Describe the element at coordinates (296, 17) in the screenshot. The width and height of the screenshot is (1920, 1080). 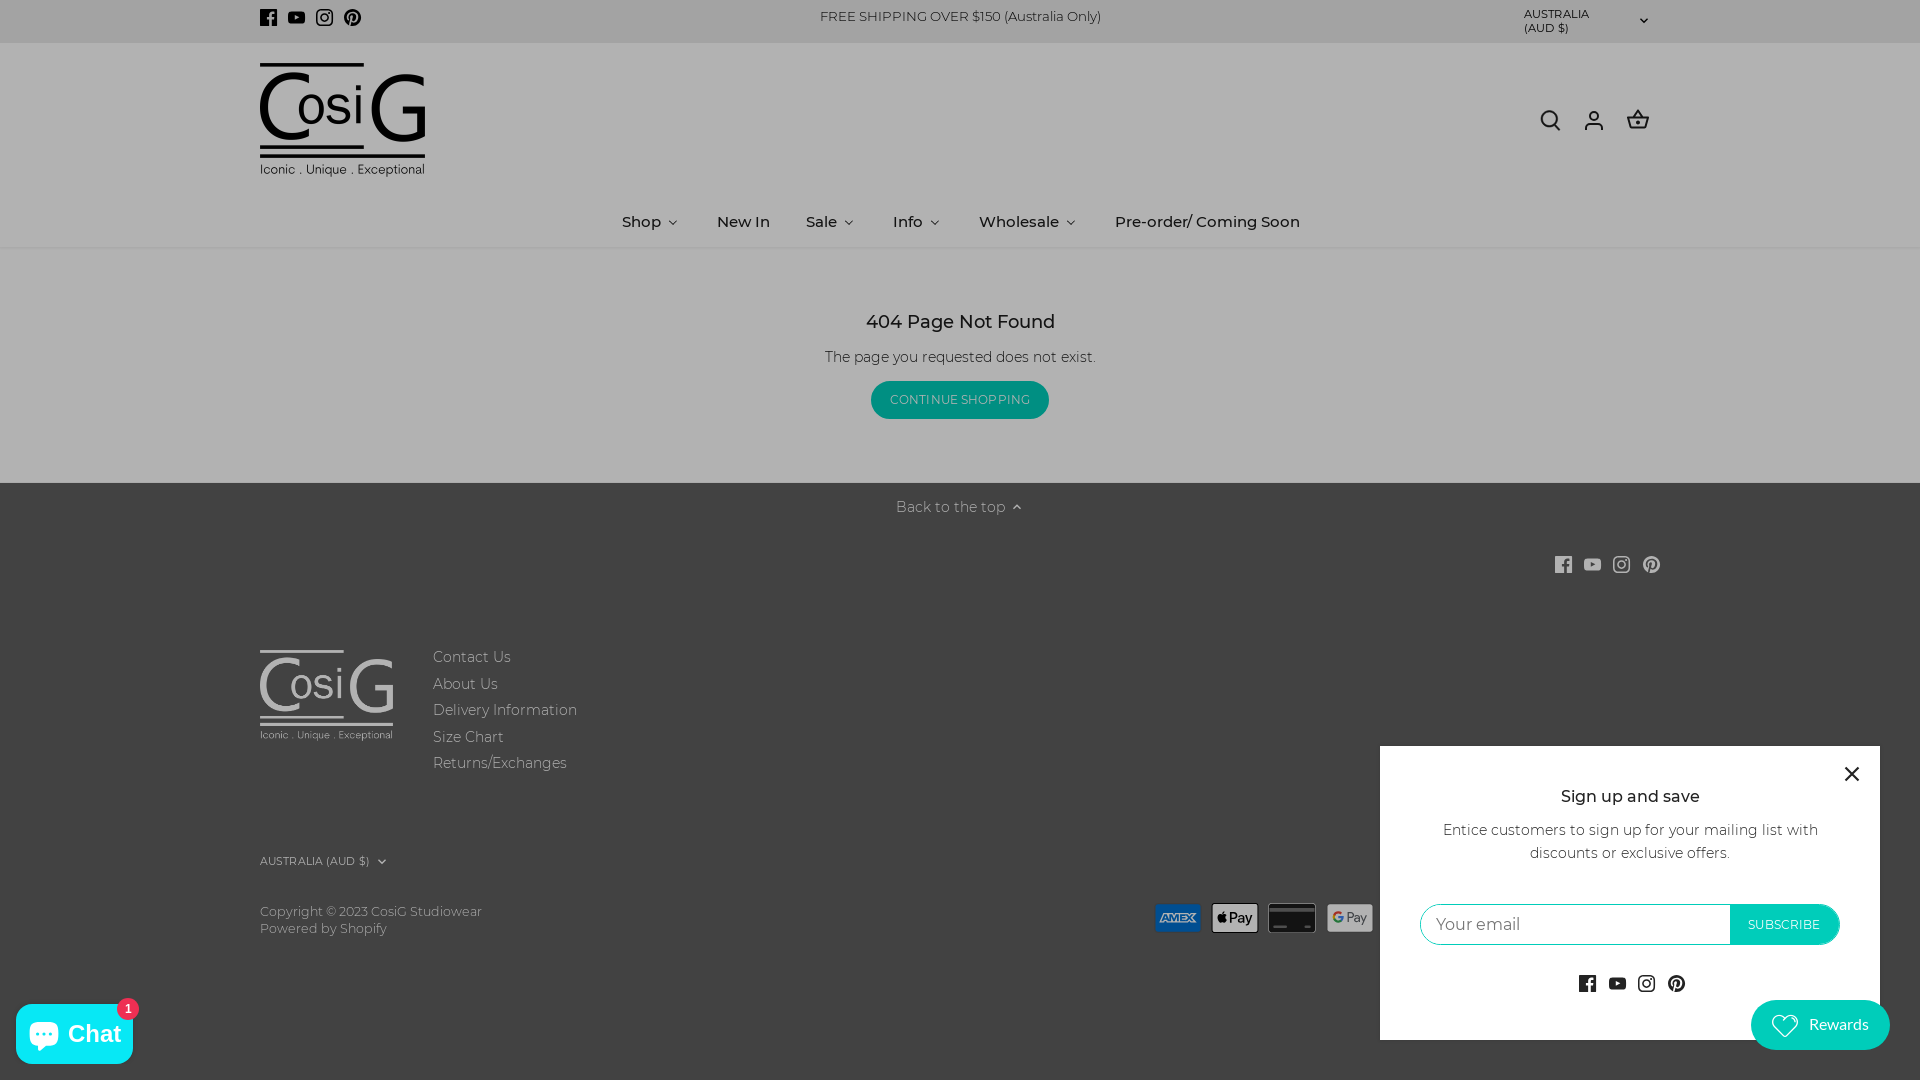
I see `Youtube` at that location.